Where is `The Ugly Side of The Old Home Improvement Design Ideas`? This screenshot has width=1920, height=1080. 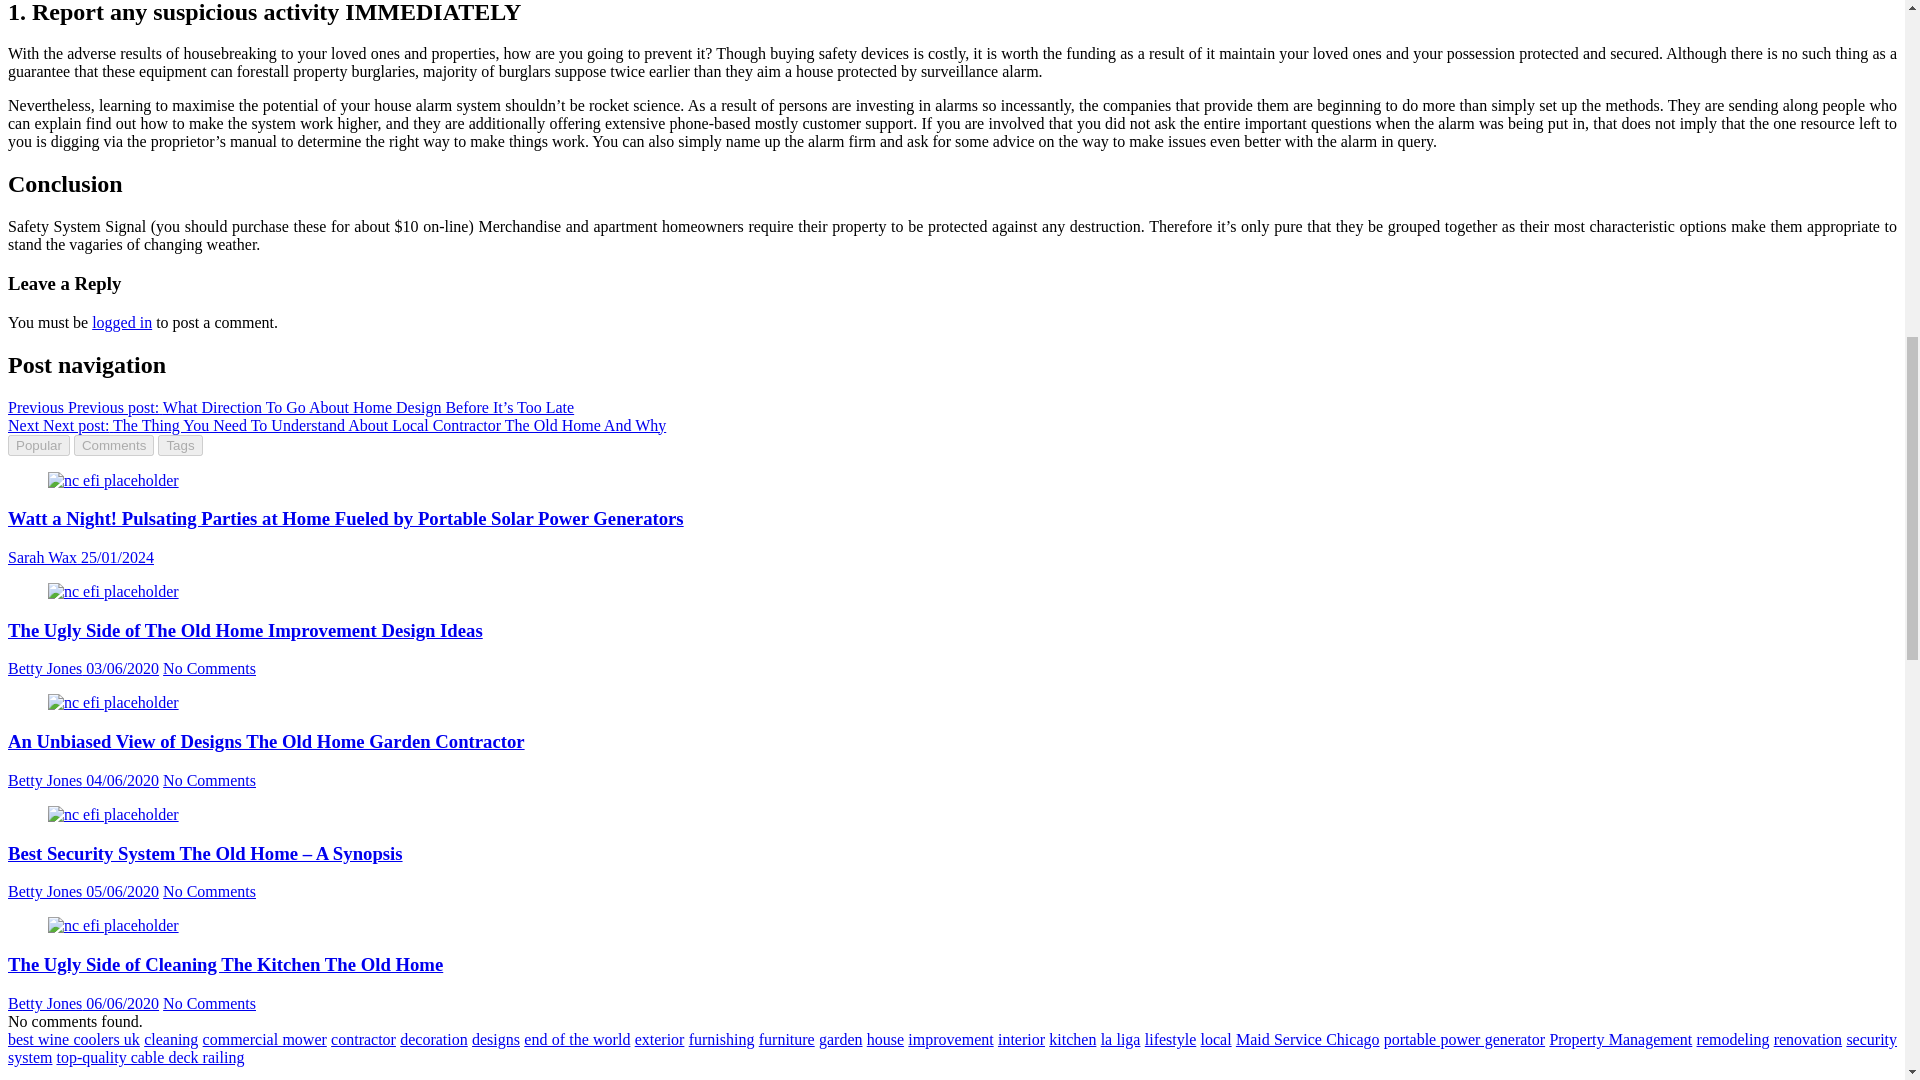 The Ugly Side of The Old Home Improvement Design Ideas is located at coordinates (44, 668).